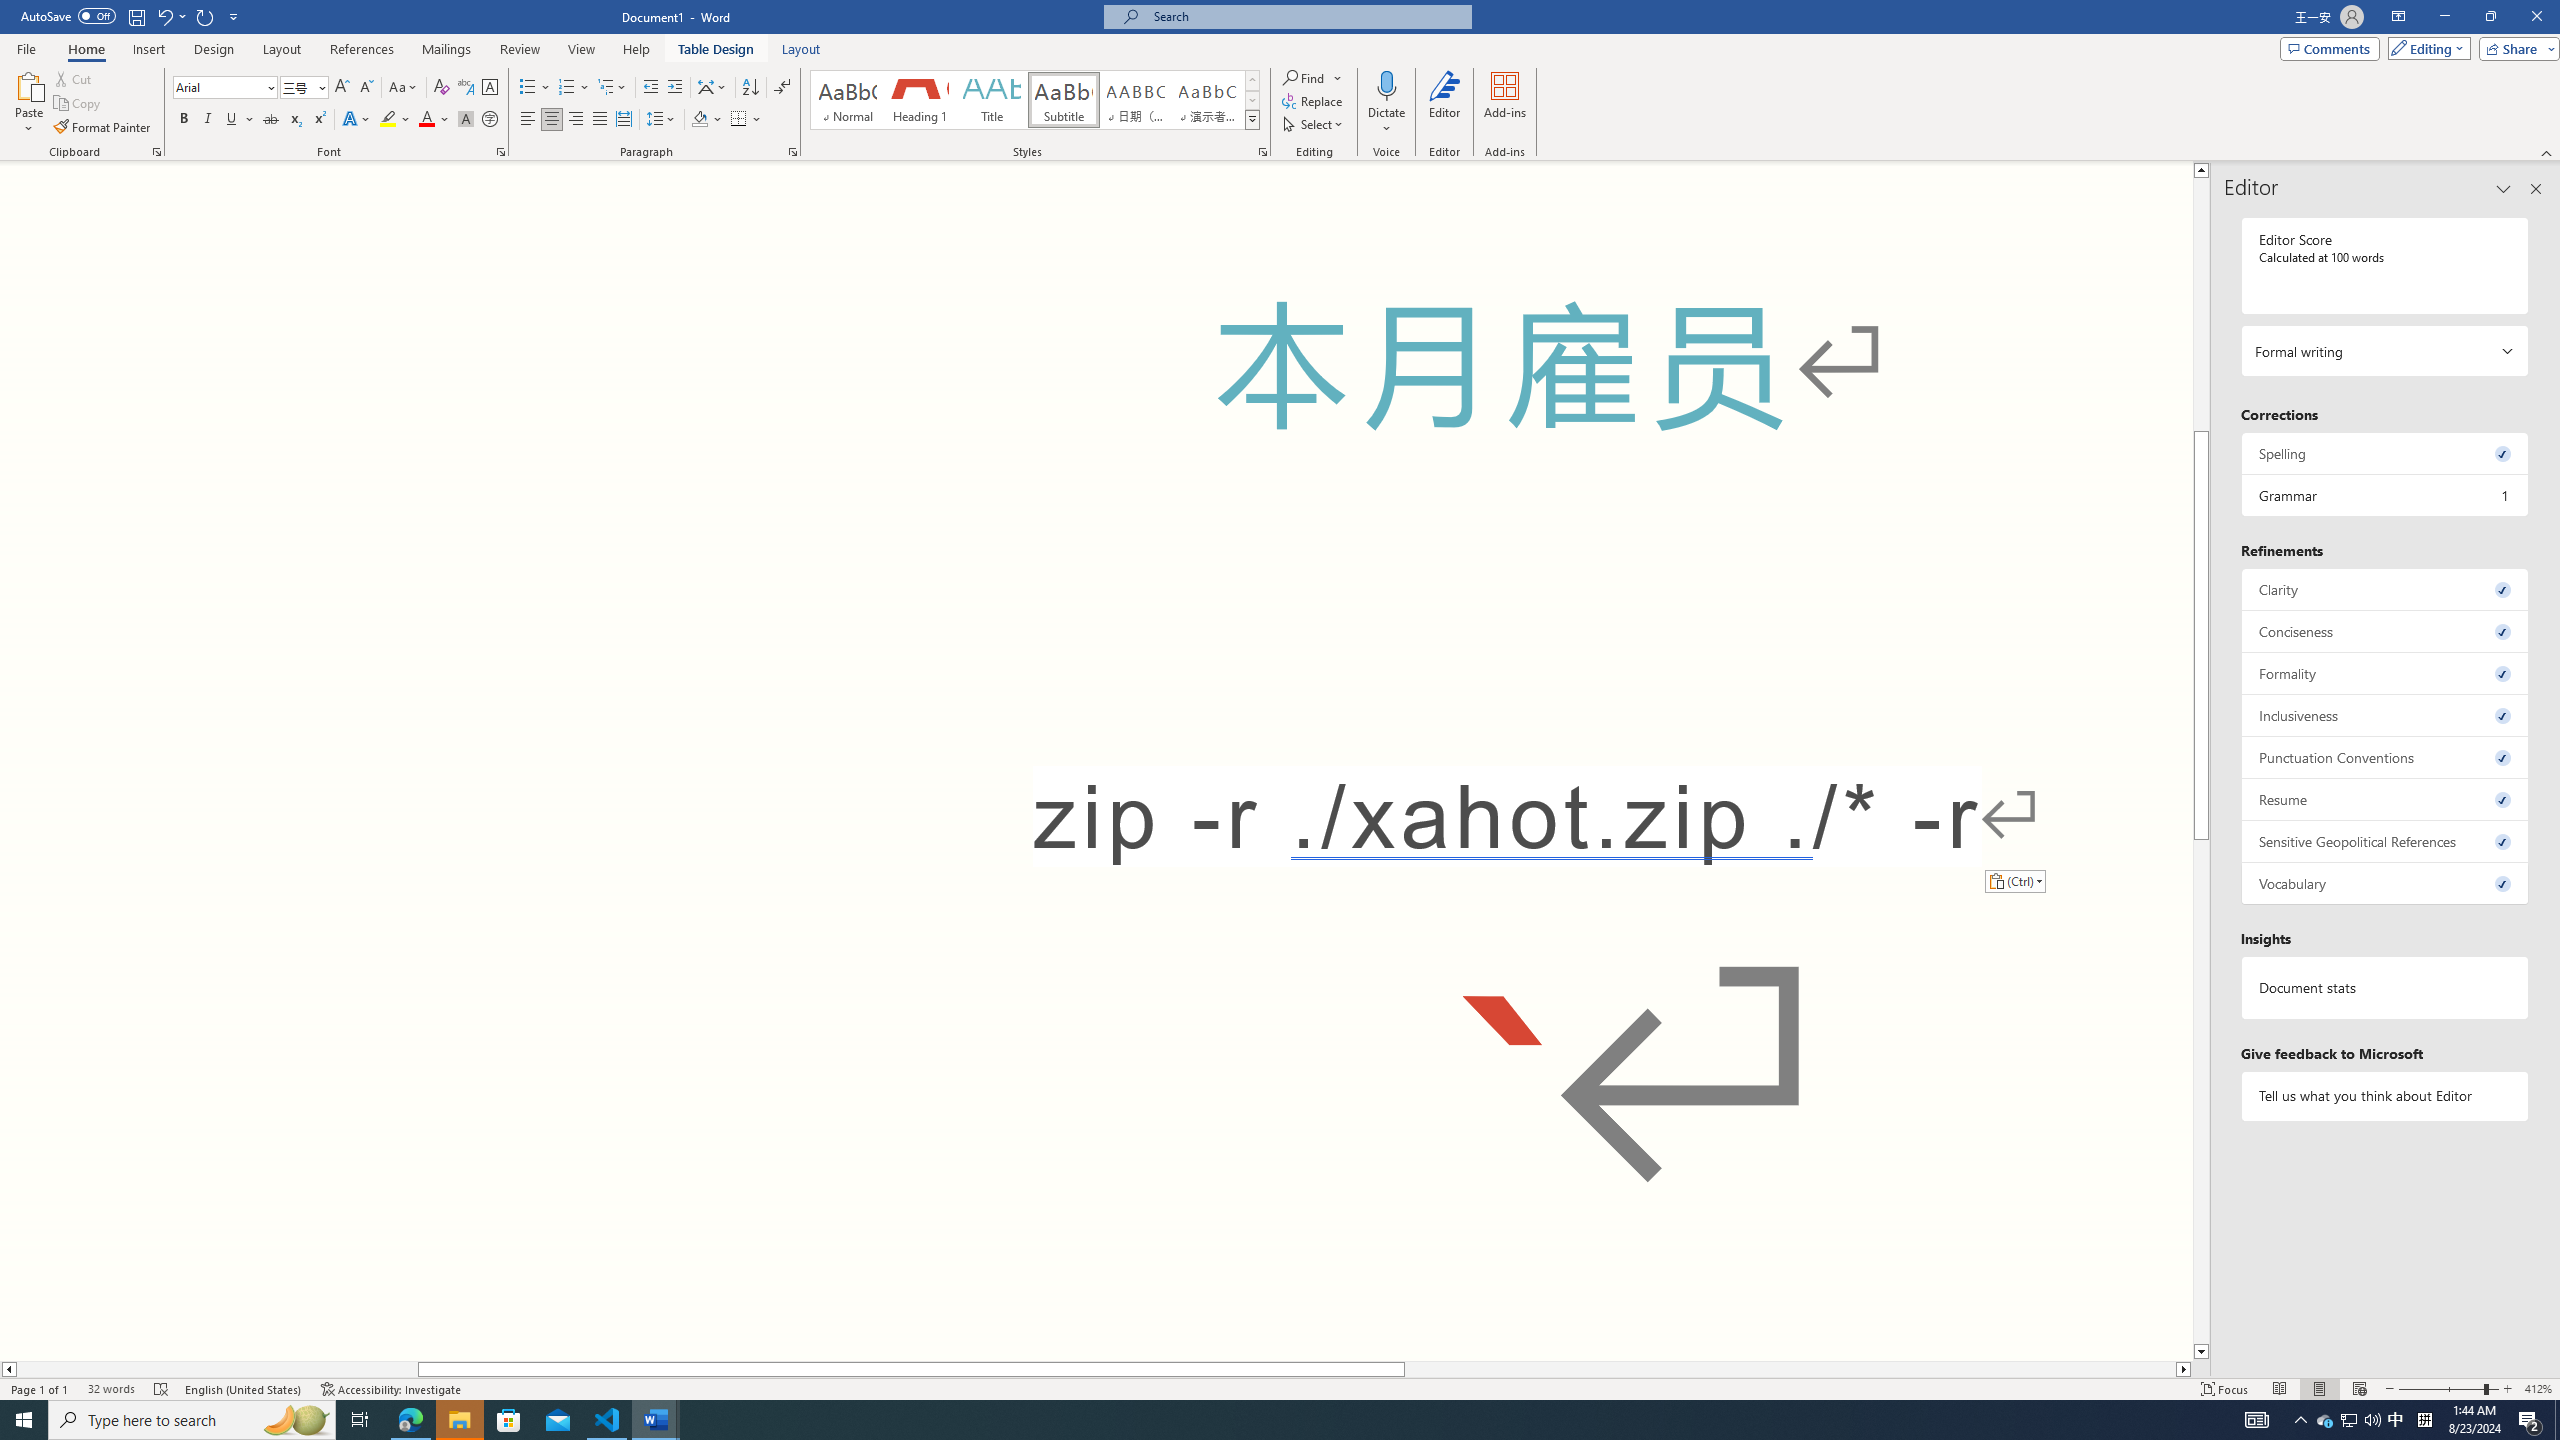 The width and height of the screenshot is (2560, 1440). What do you see at coordinates (490, 120) in the screenshot?
I see `Enclose Characters...` at bounding box center [490, 120].